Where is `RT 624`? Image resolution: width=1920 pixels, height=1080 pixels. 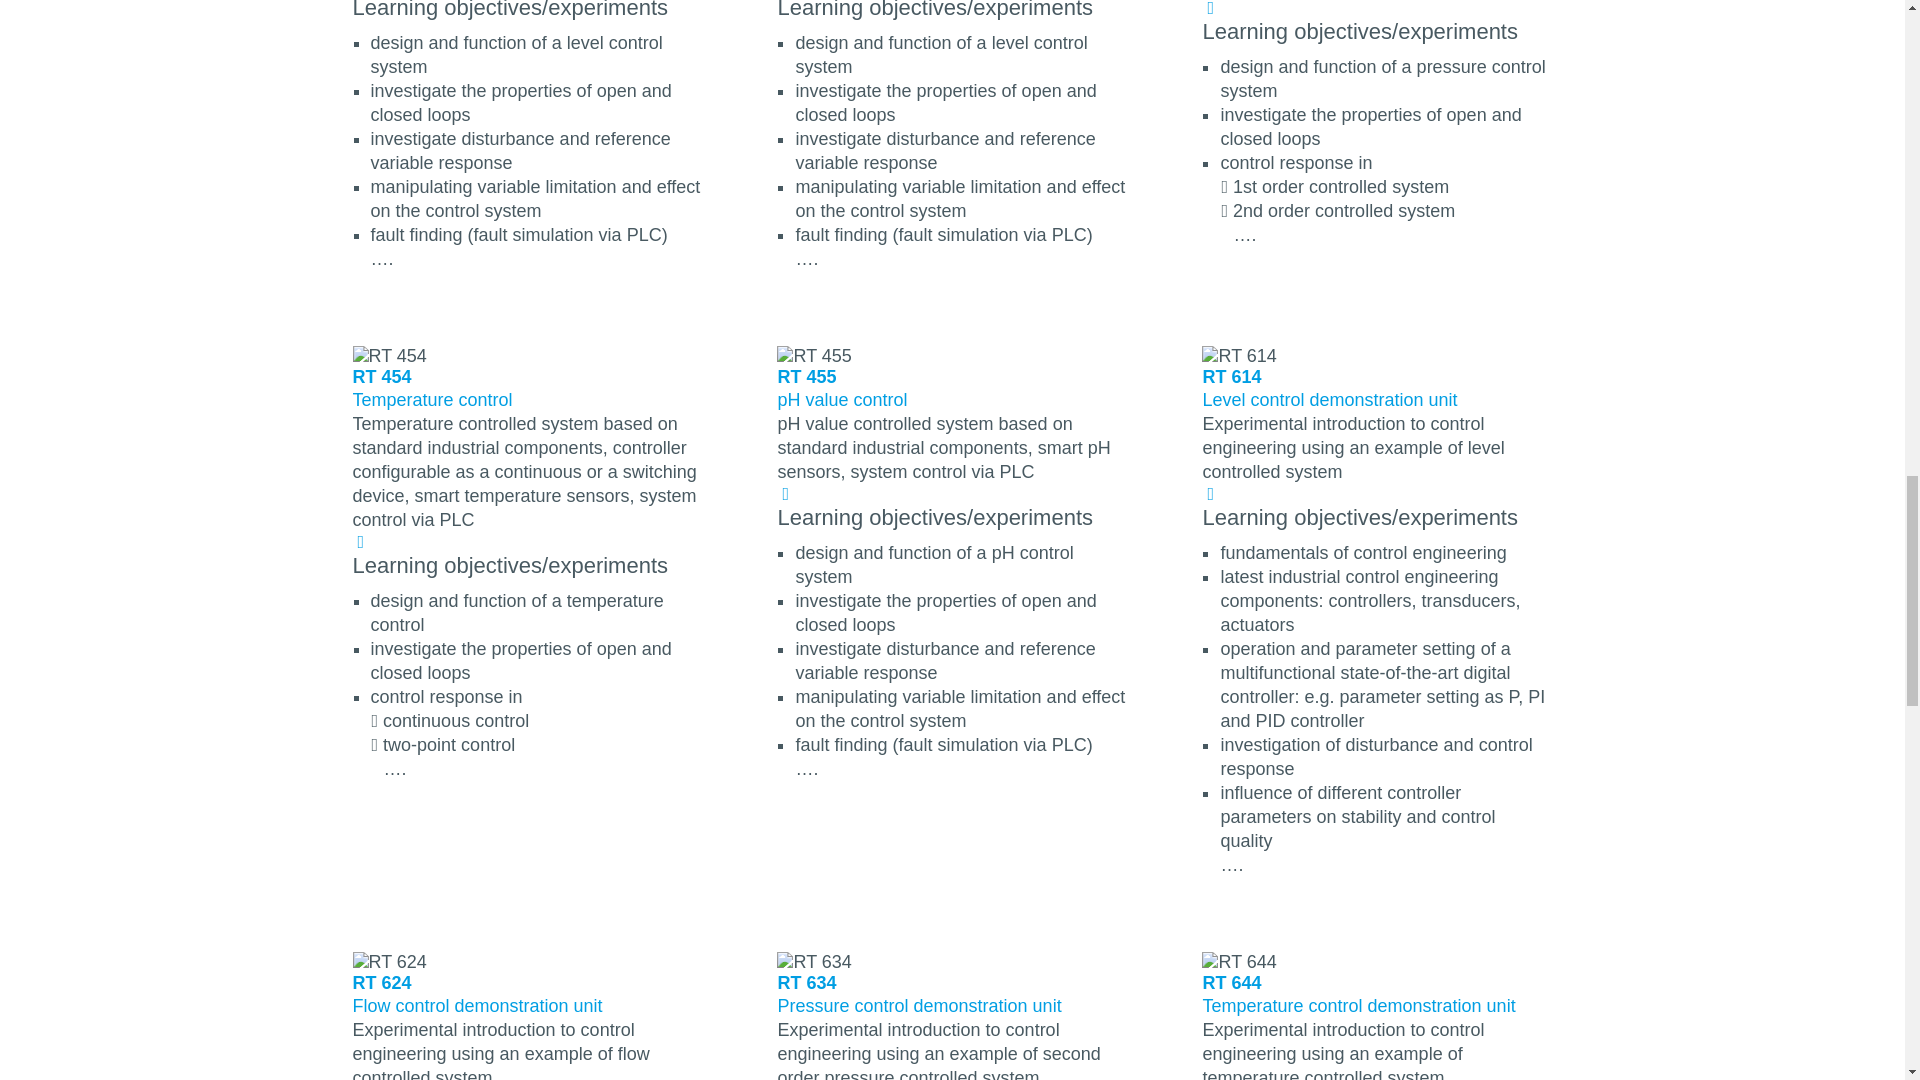 RT 624 is located at coordinates (388, 962).